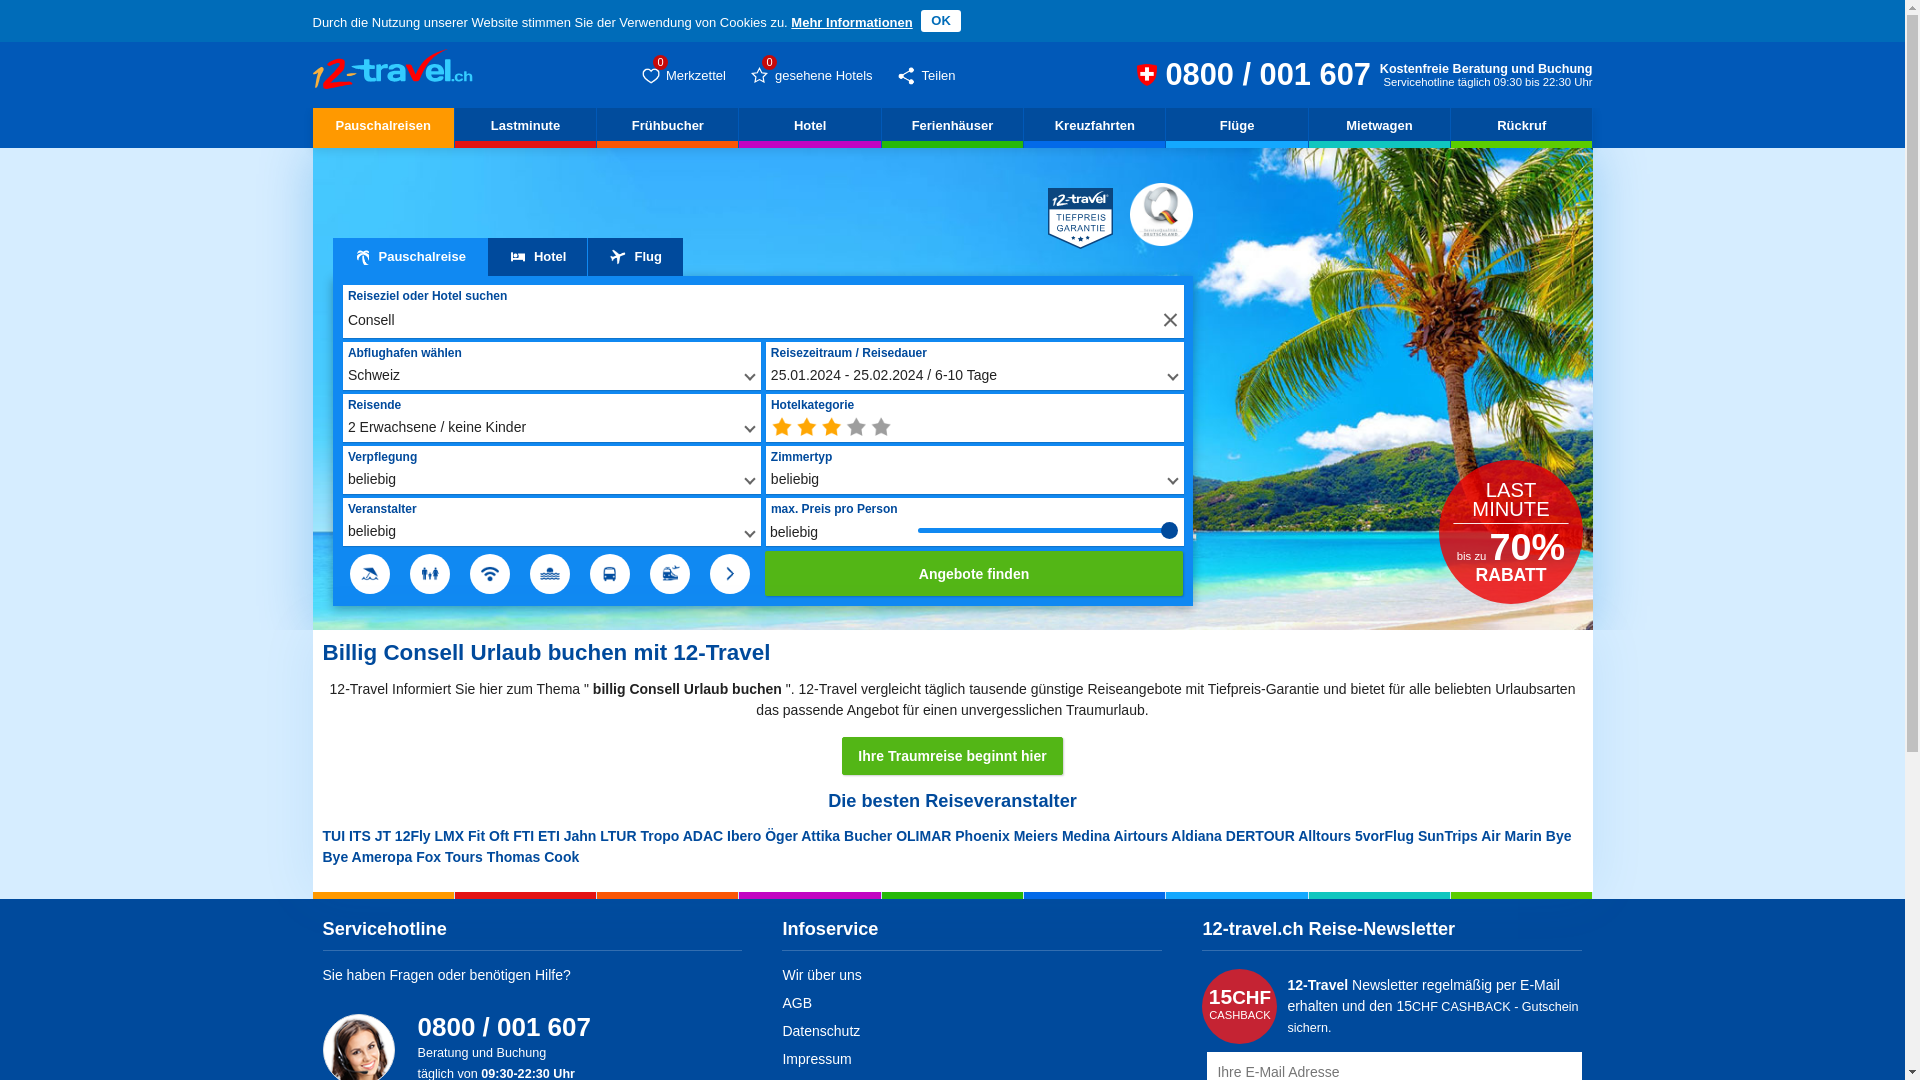  Describe the element at coordinates (1448, 836) in the screenshot. I see `SunTrips` at that location.